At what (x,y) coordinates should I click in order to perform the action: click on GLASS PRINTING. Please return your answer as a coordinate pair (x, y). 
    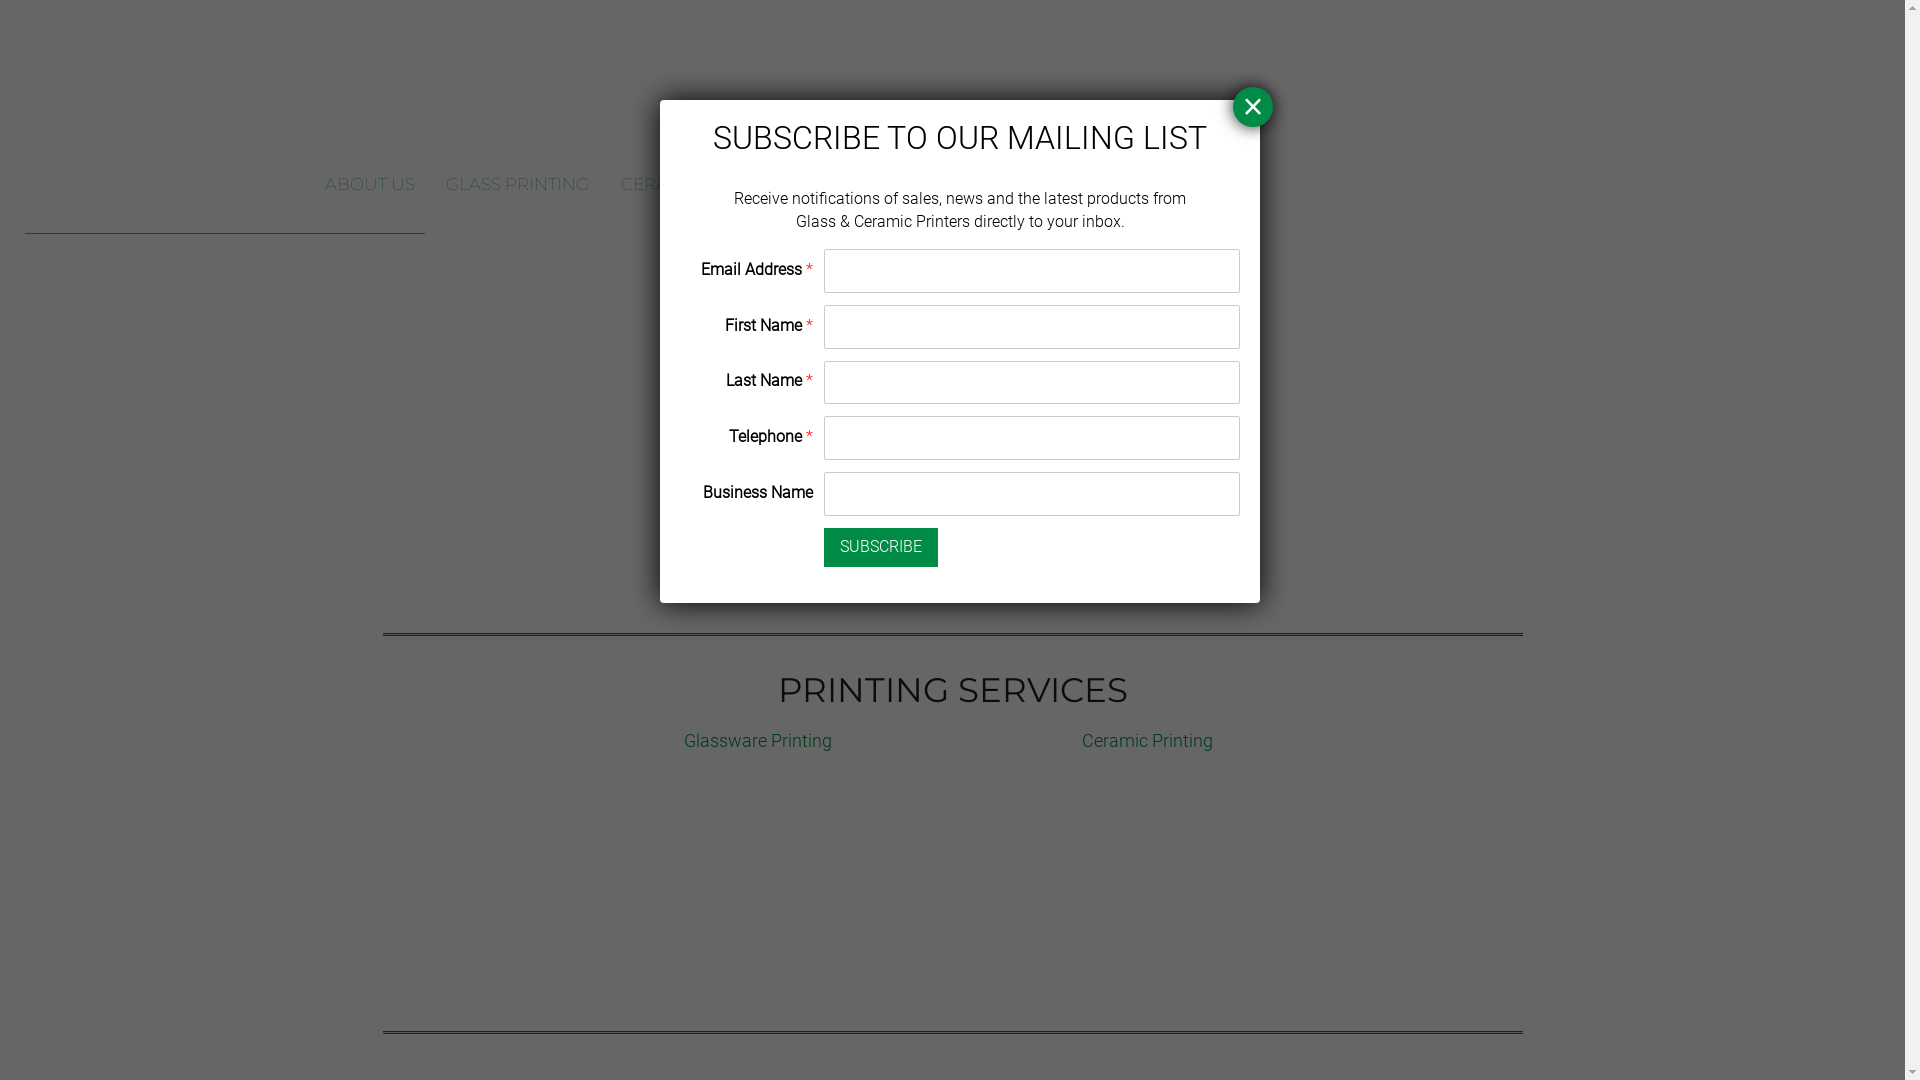
    Looking at the image, I should click on (518, 184).